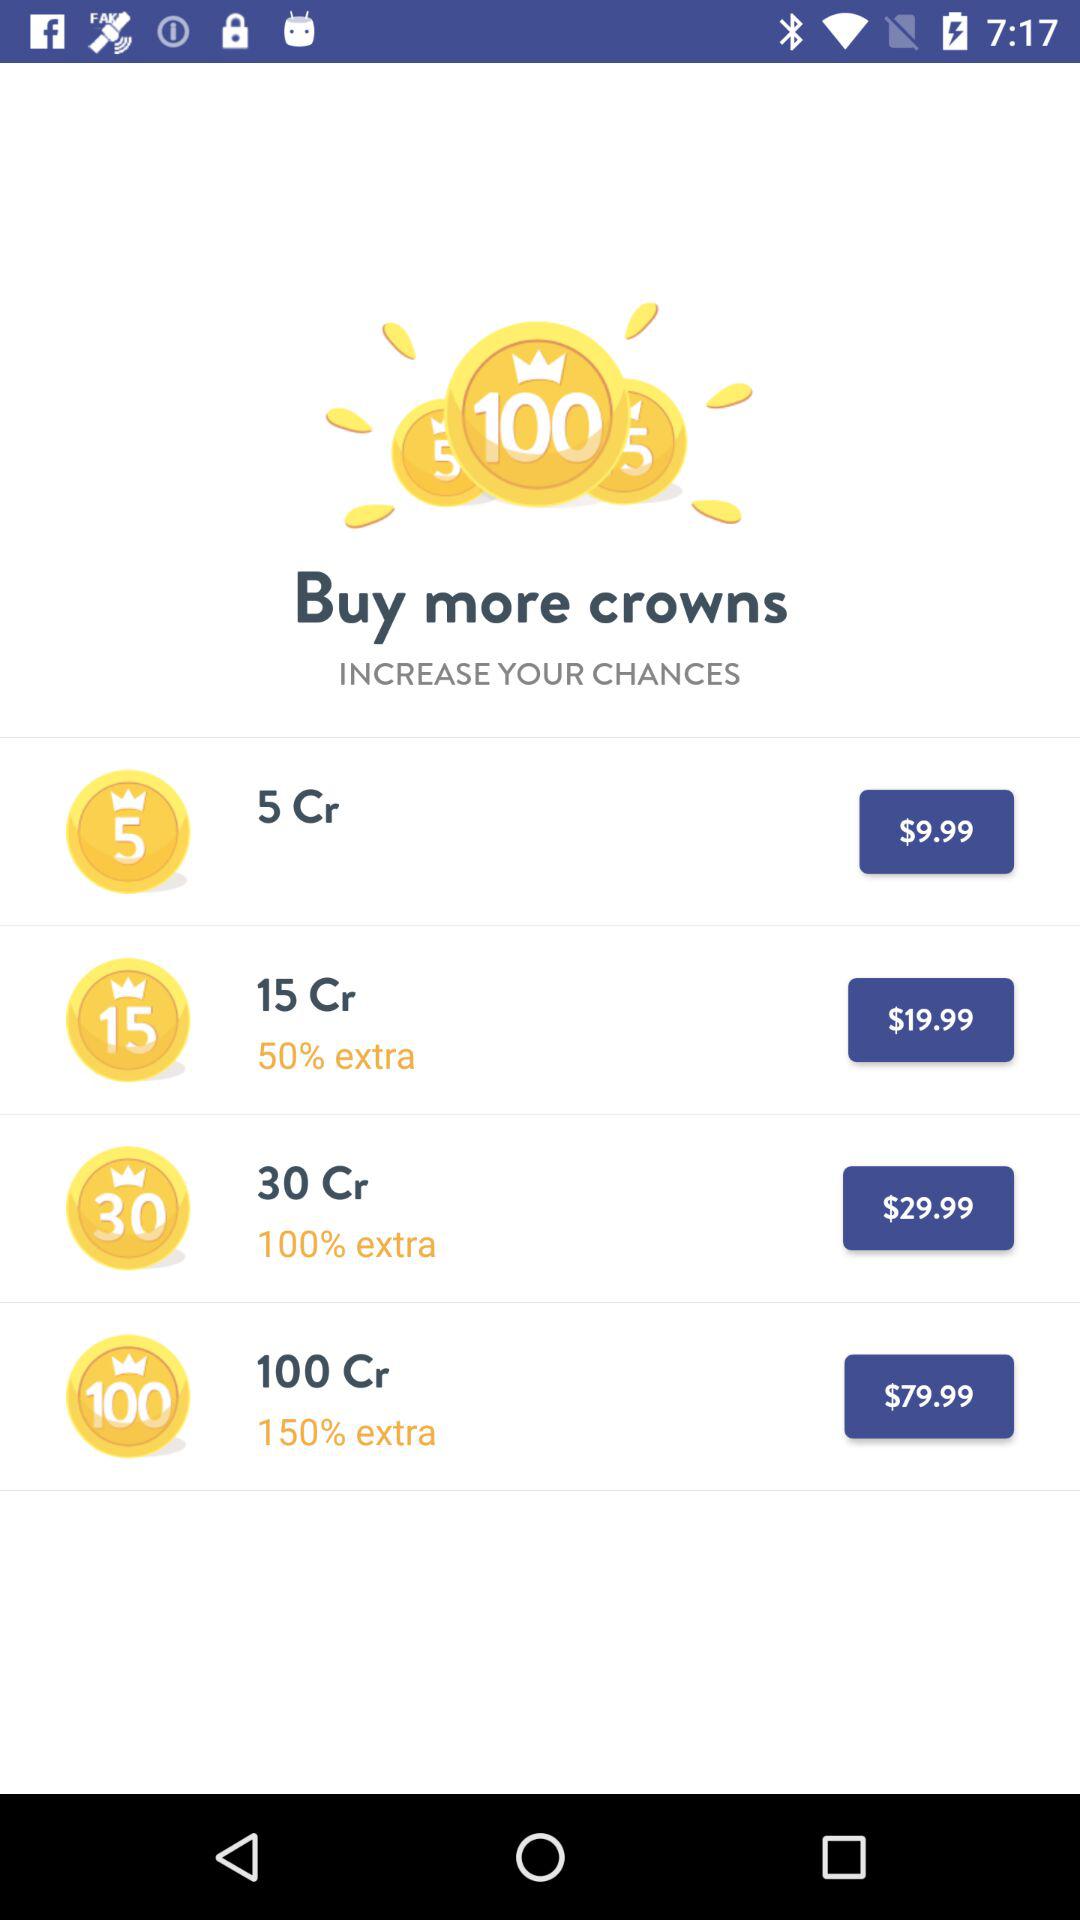 The width and height of the screenshot is (1080, 1920). What do you see at coordinates (929, 1396) in the screenshot?
I see `click on 7999 which is next to 100 cr` at bounding box center [929, 1396].